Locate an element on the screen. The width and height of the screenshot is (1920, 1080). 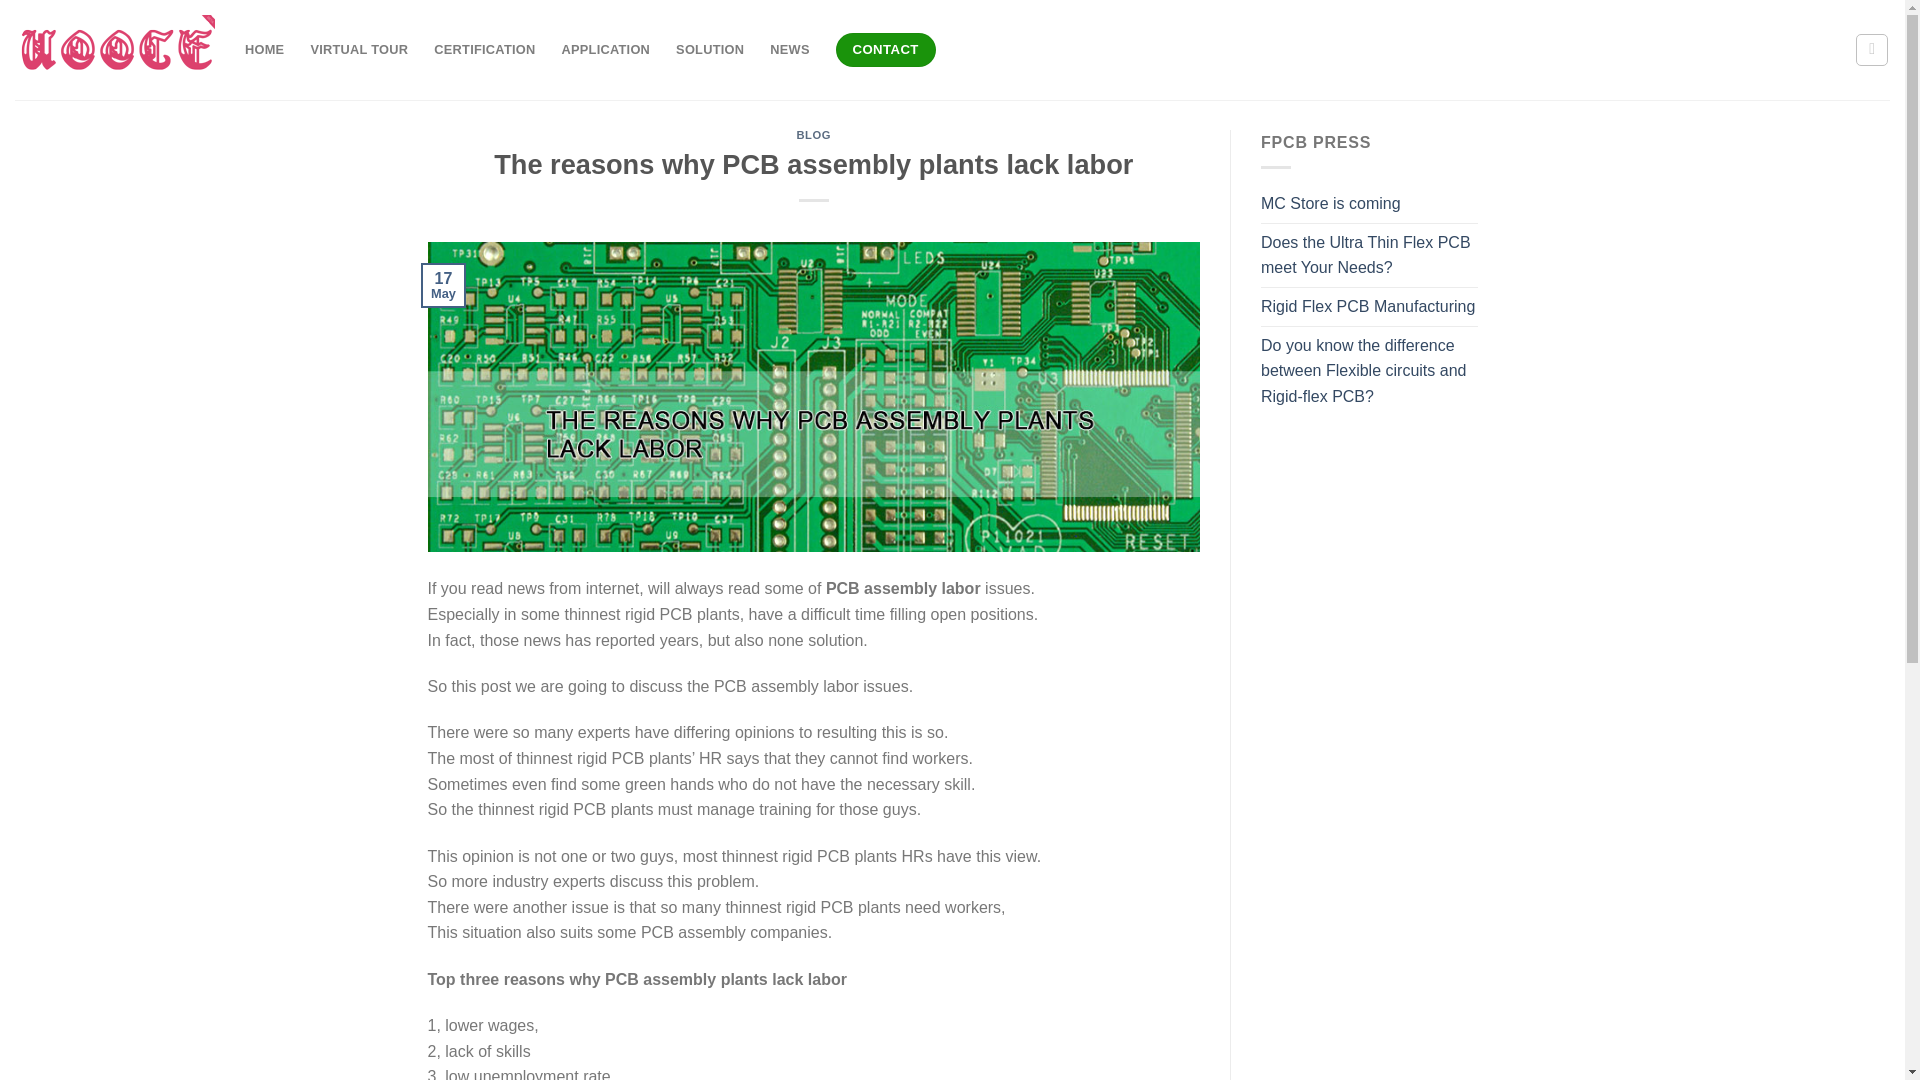
Does the Ultra Thin Flex PCB meet Your Needs? is located at coordinates (1370, 255).